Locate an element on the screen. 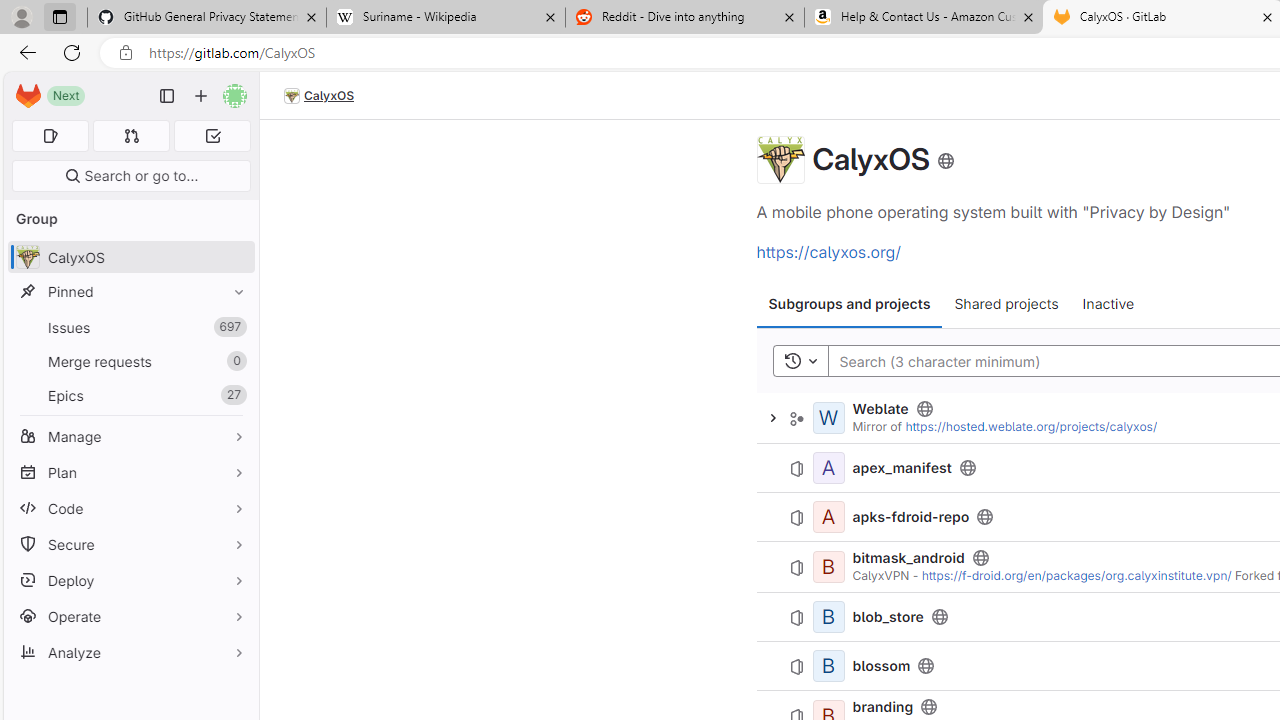 The image size is (1280, 720). Unpin Epics is located at coordinates (234, 396).